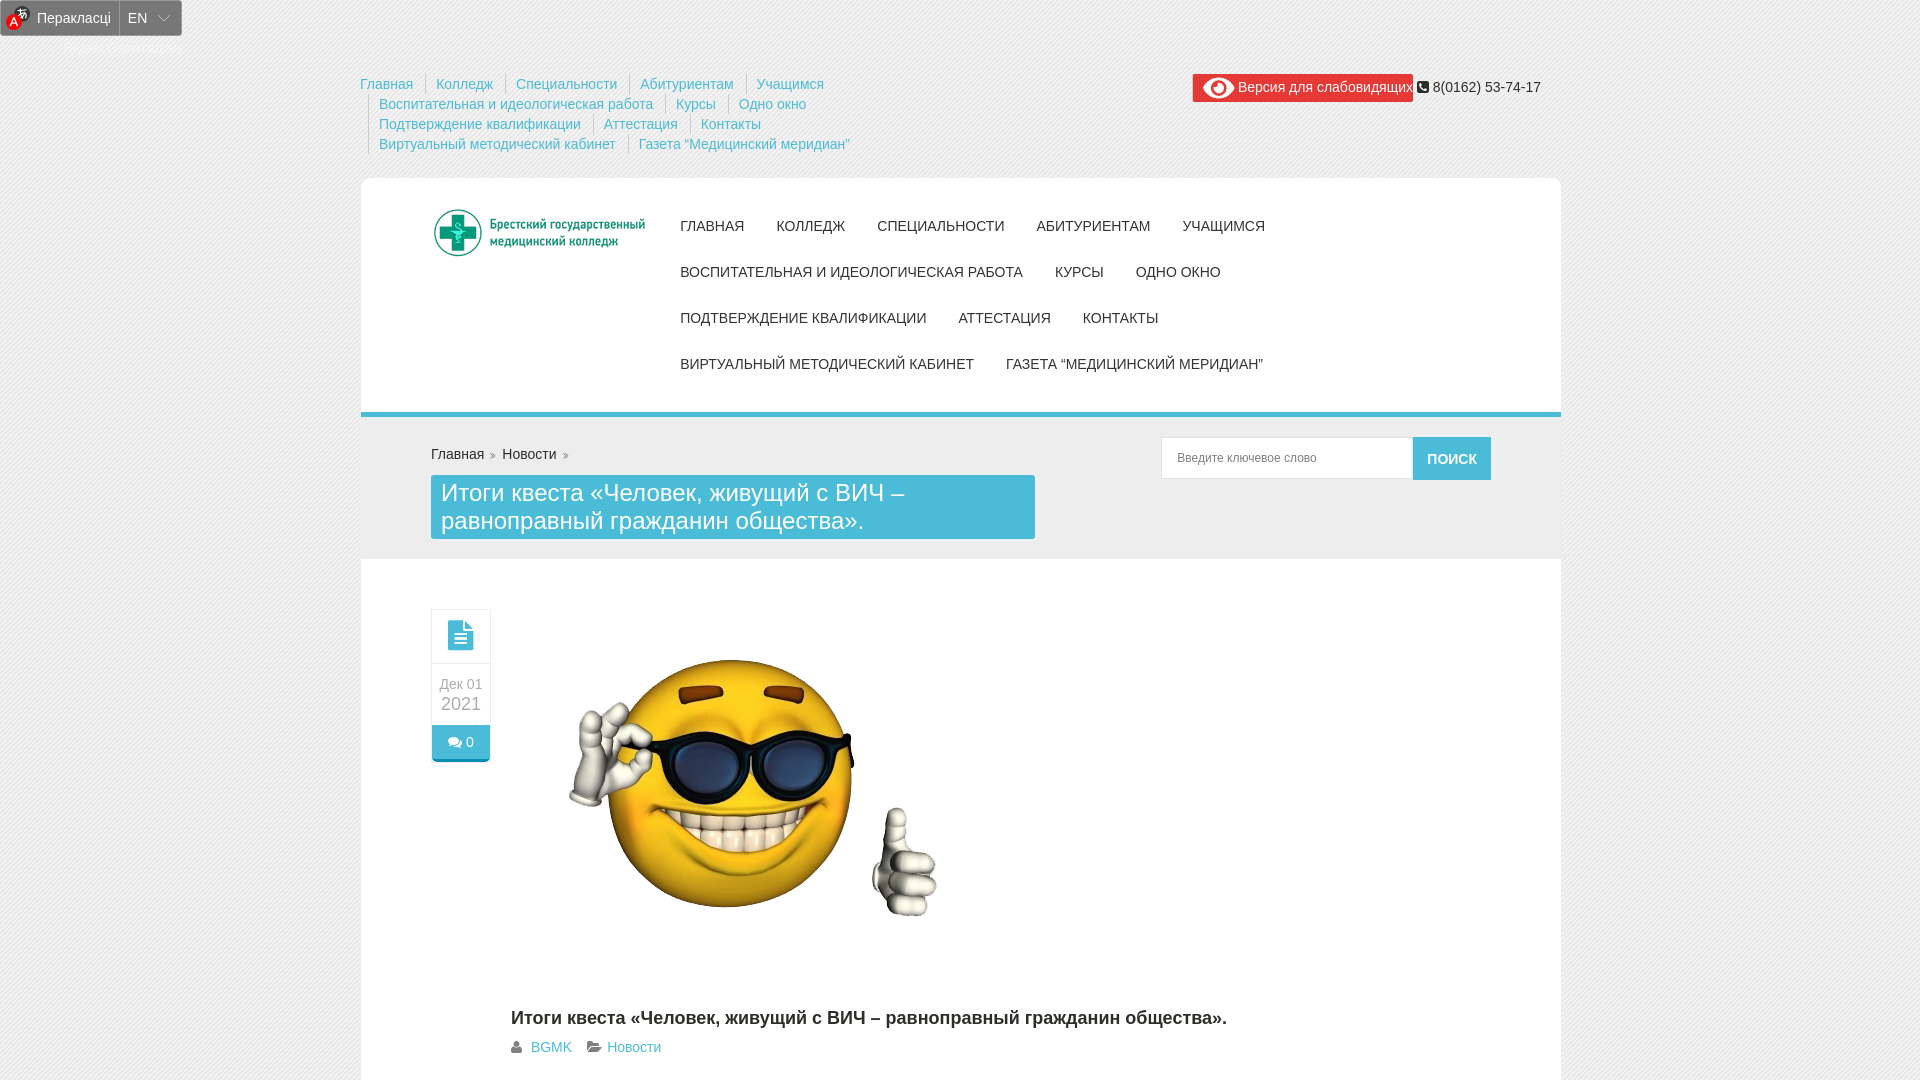  Describe the element at coordinates (552, 1047) in the screenshot. I see `BGMK` at that location.